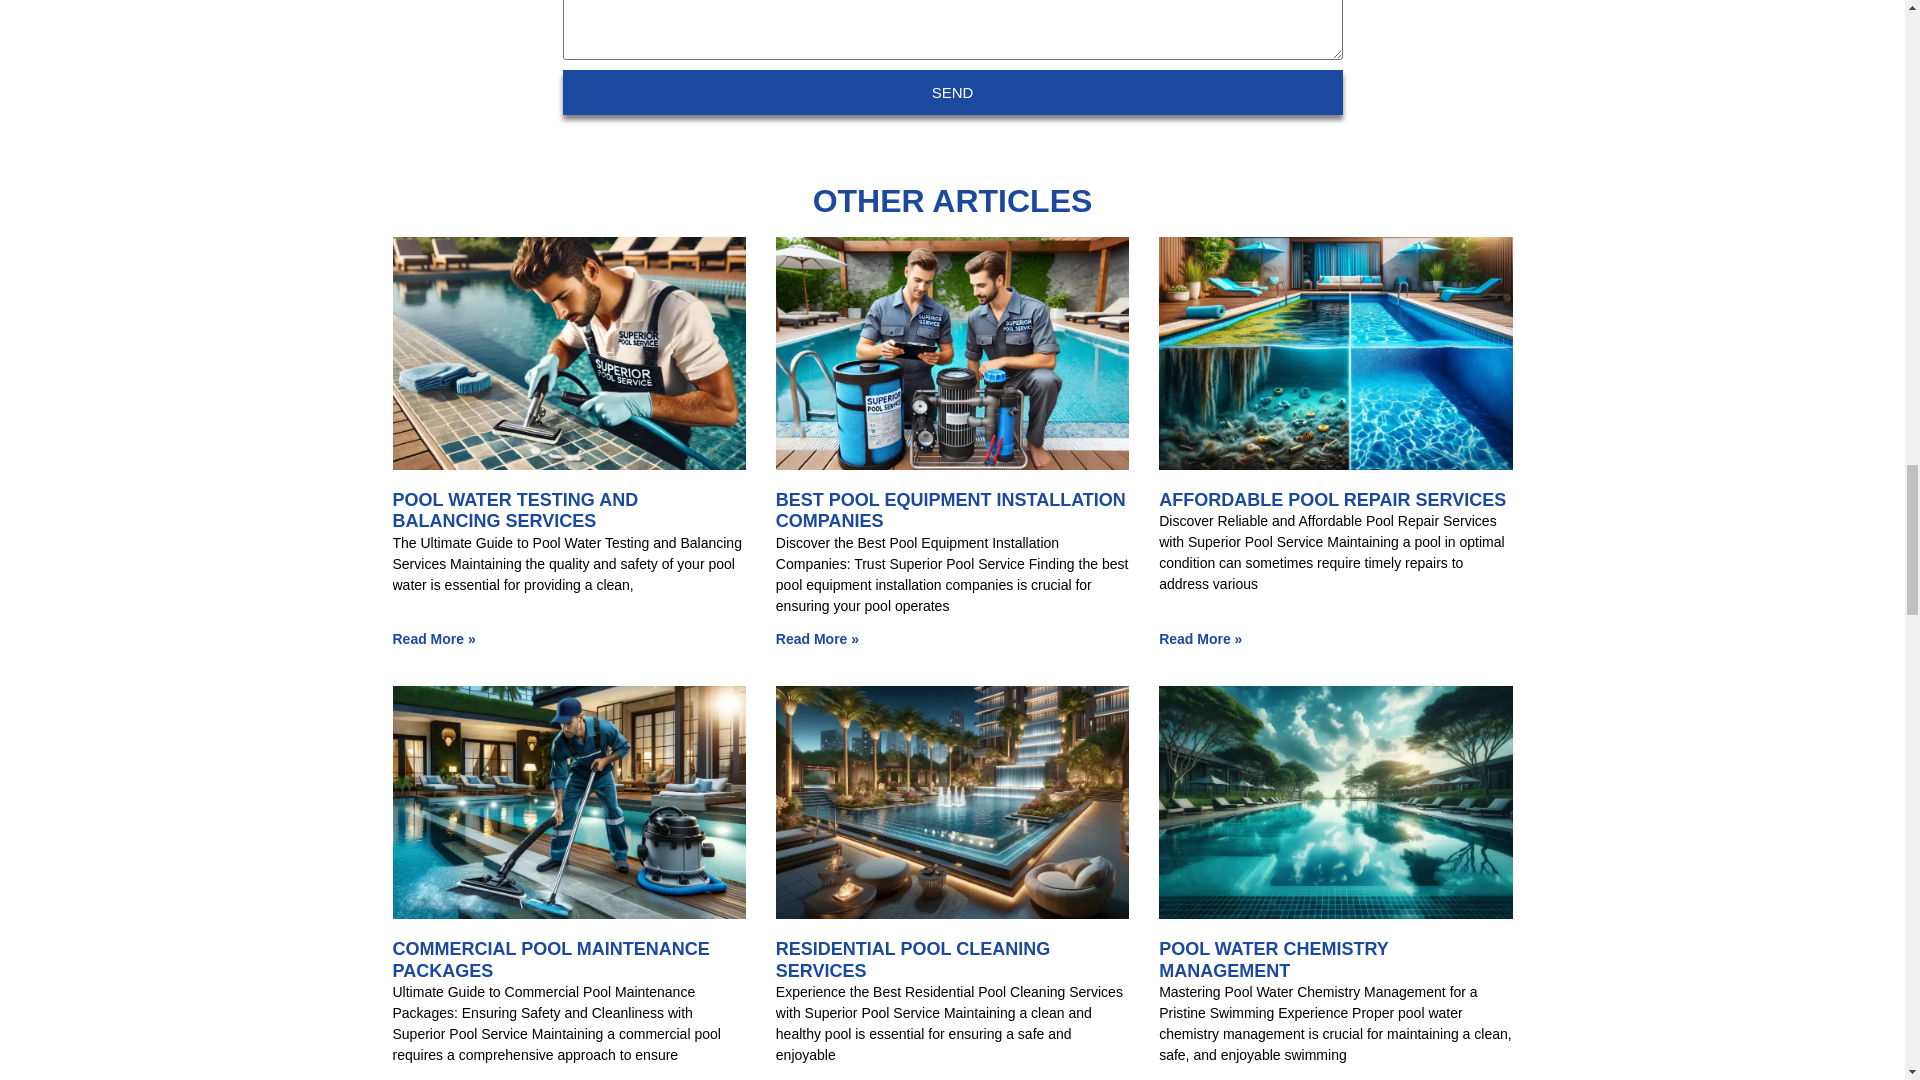 The image size is (1920, 1080). I want to click on POOL WATER TESTING AND BALANCING SERVICES, so click(514, 511).